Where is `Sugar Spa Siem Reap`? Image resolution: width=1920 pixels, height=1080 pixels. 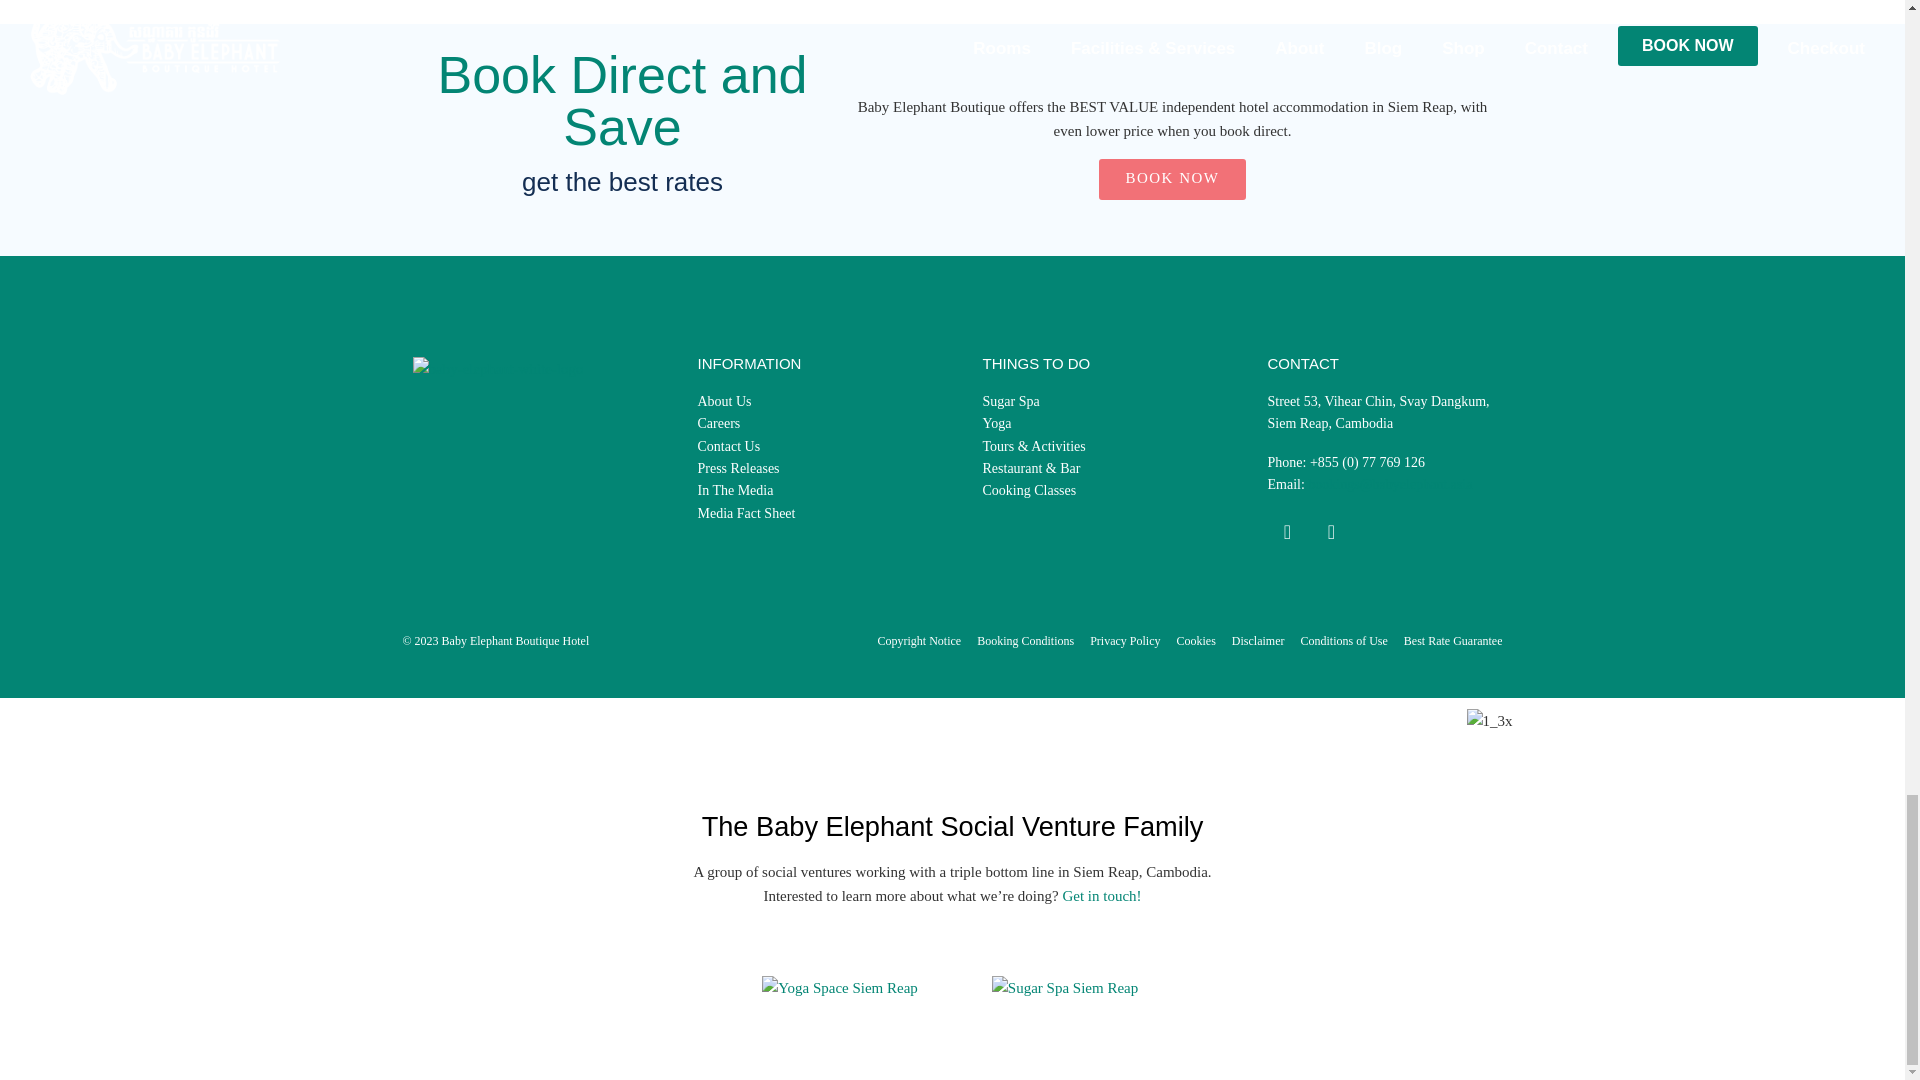
Sugar Spa Siem Reap is located at coordinates (1065, 318).